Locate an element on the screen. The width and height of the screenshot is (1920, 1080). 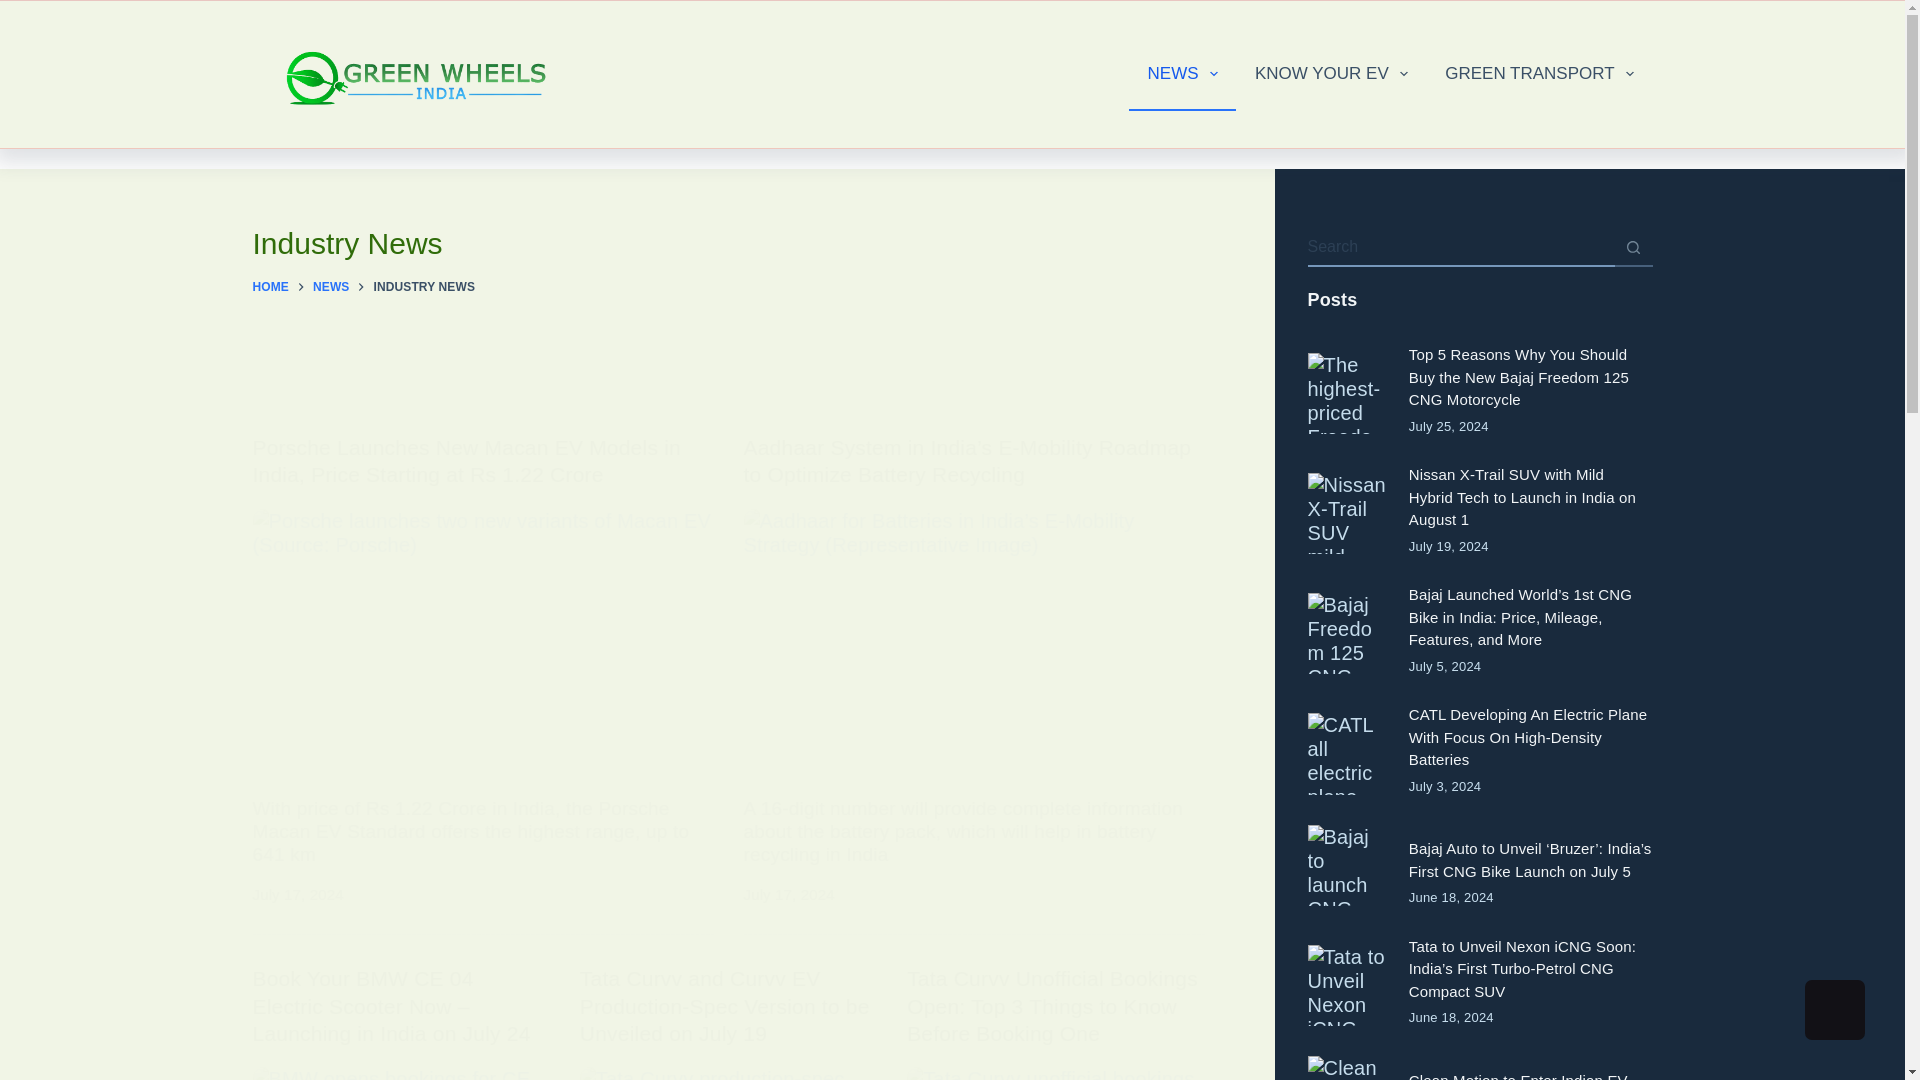
NEWS is located at coordinates (1182, 74).